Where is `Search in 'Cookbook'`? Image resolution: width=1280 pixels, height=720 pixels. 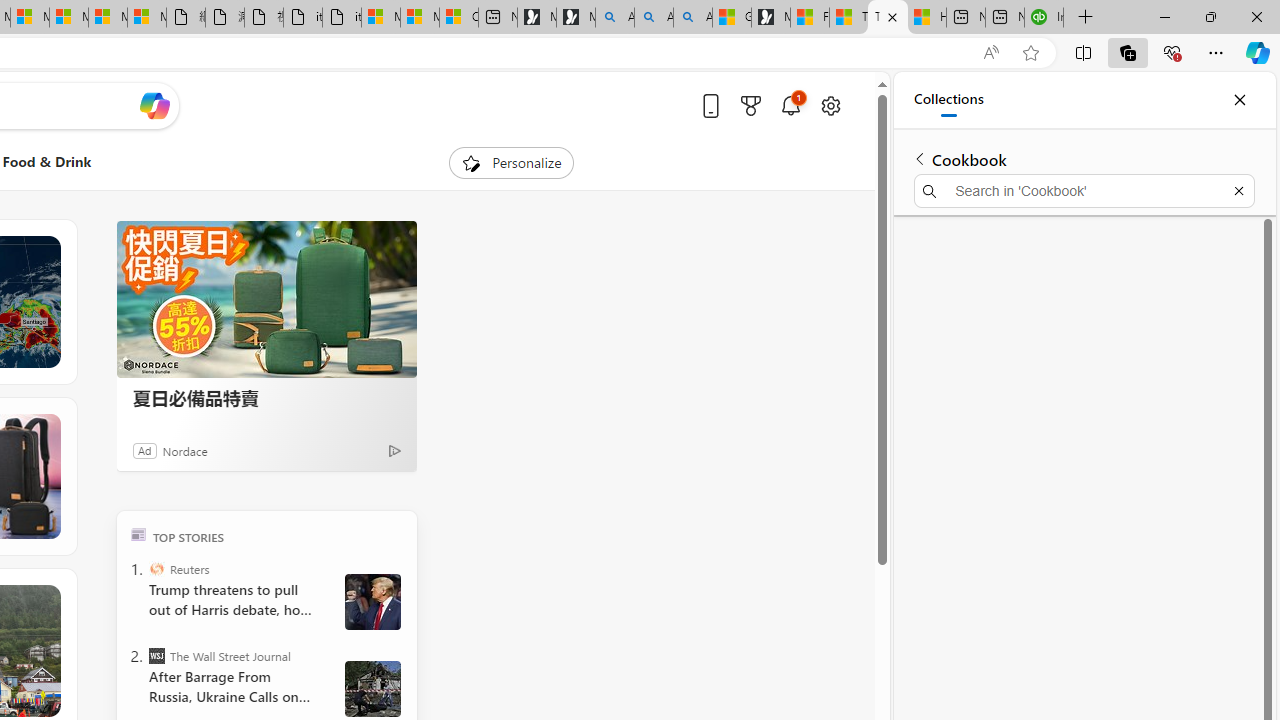
Search in 'Cookbook' is located at coordinates (1084, 190).